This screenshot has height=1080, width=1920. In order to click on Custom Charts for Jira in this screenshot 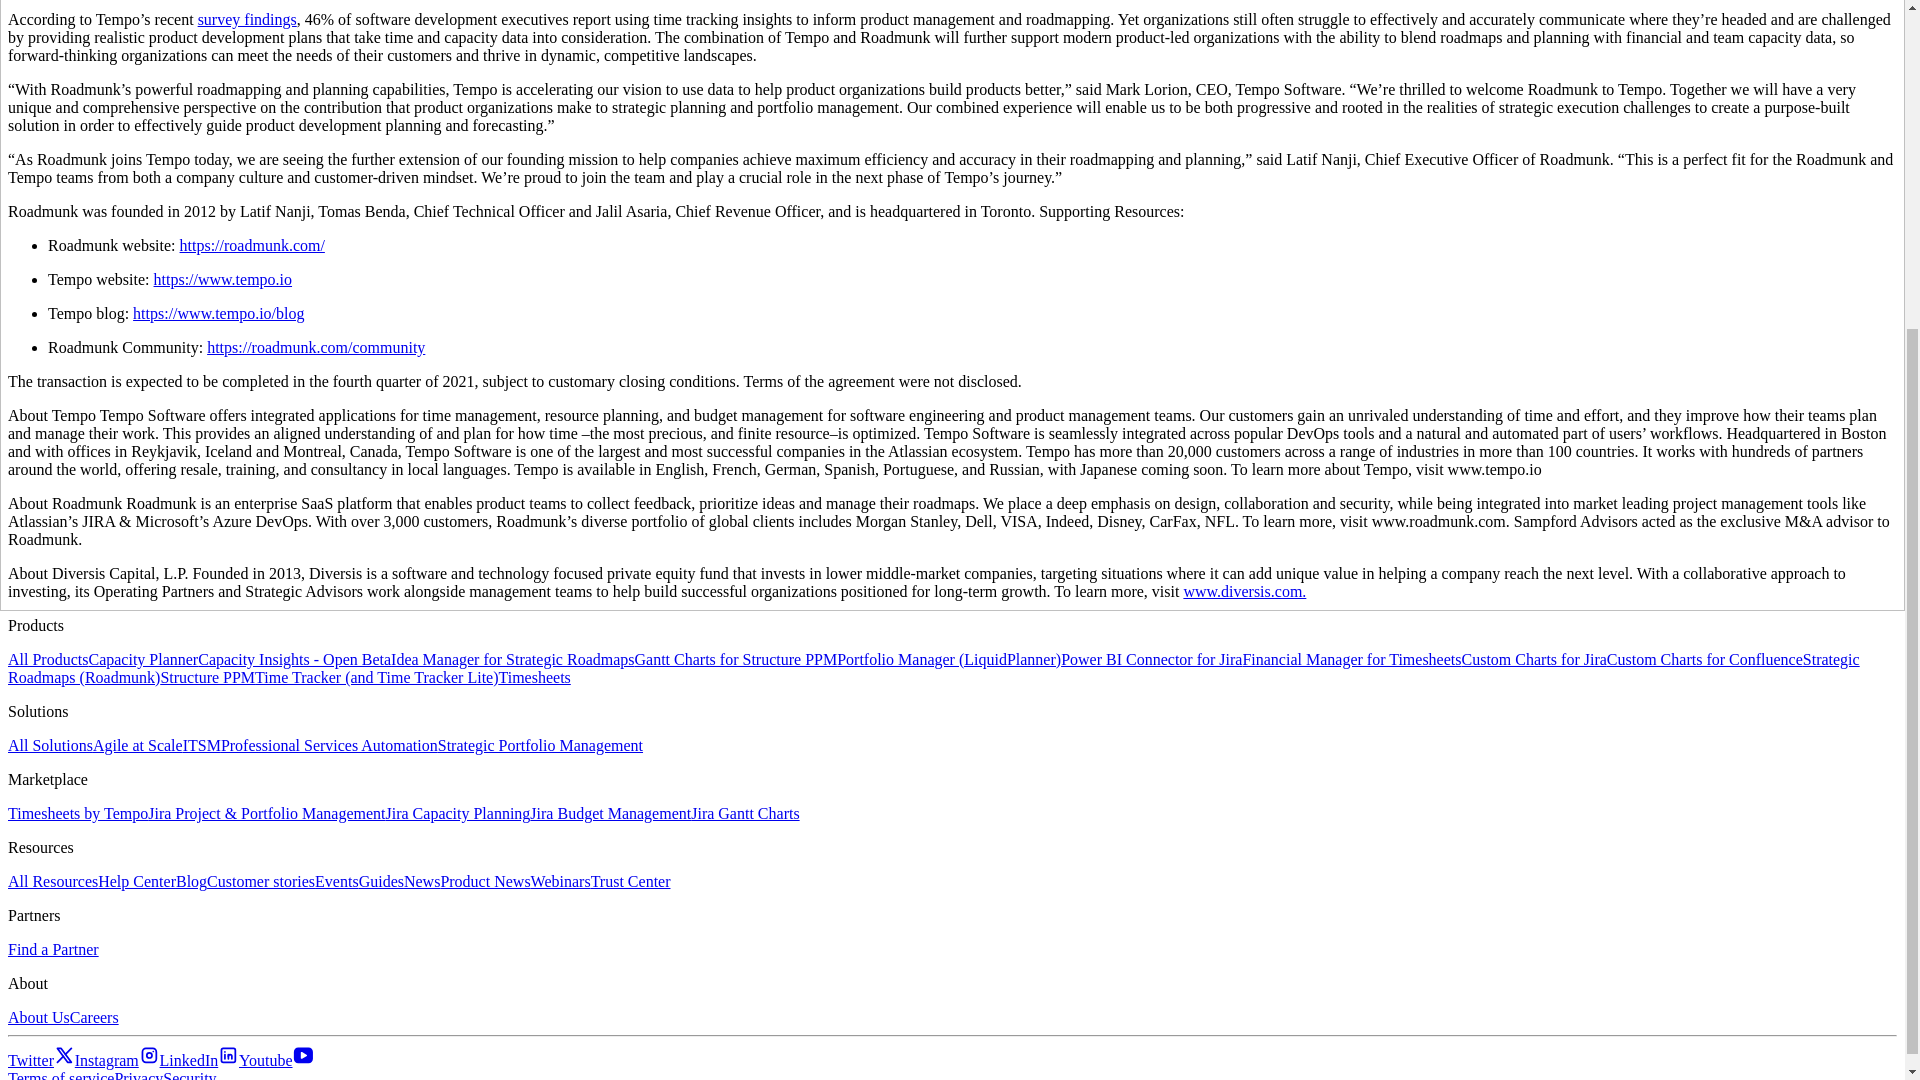, I will do `click(1534, 660)`.